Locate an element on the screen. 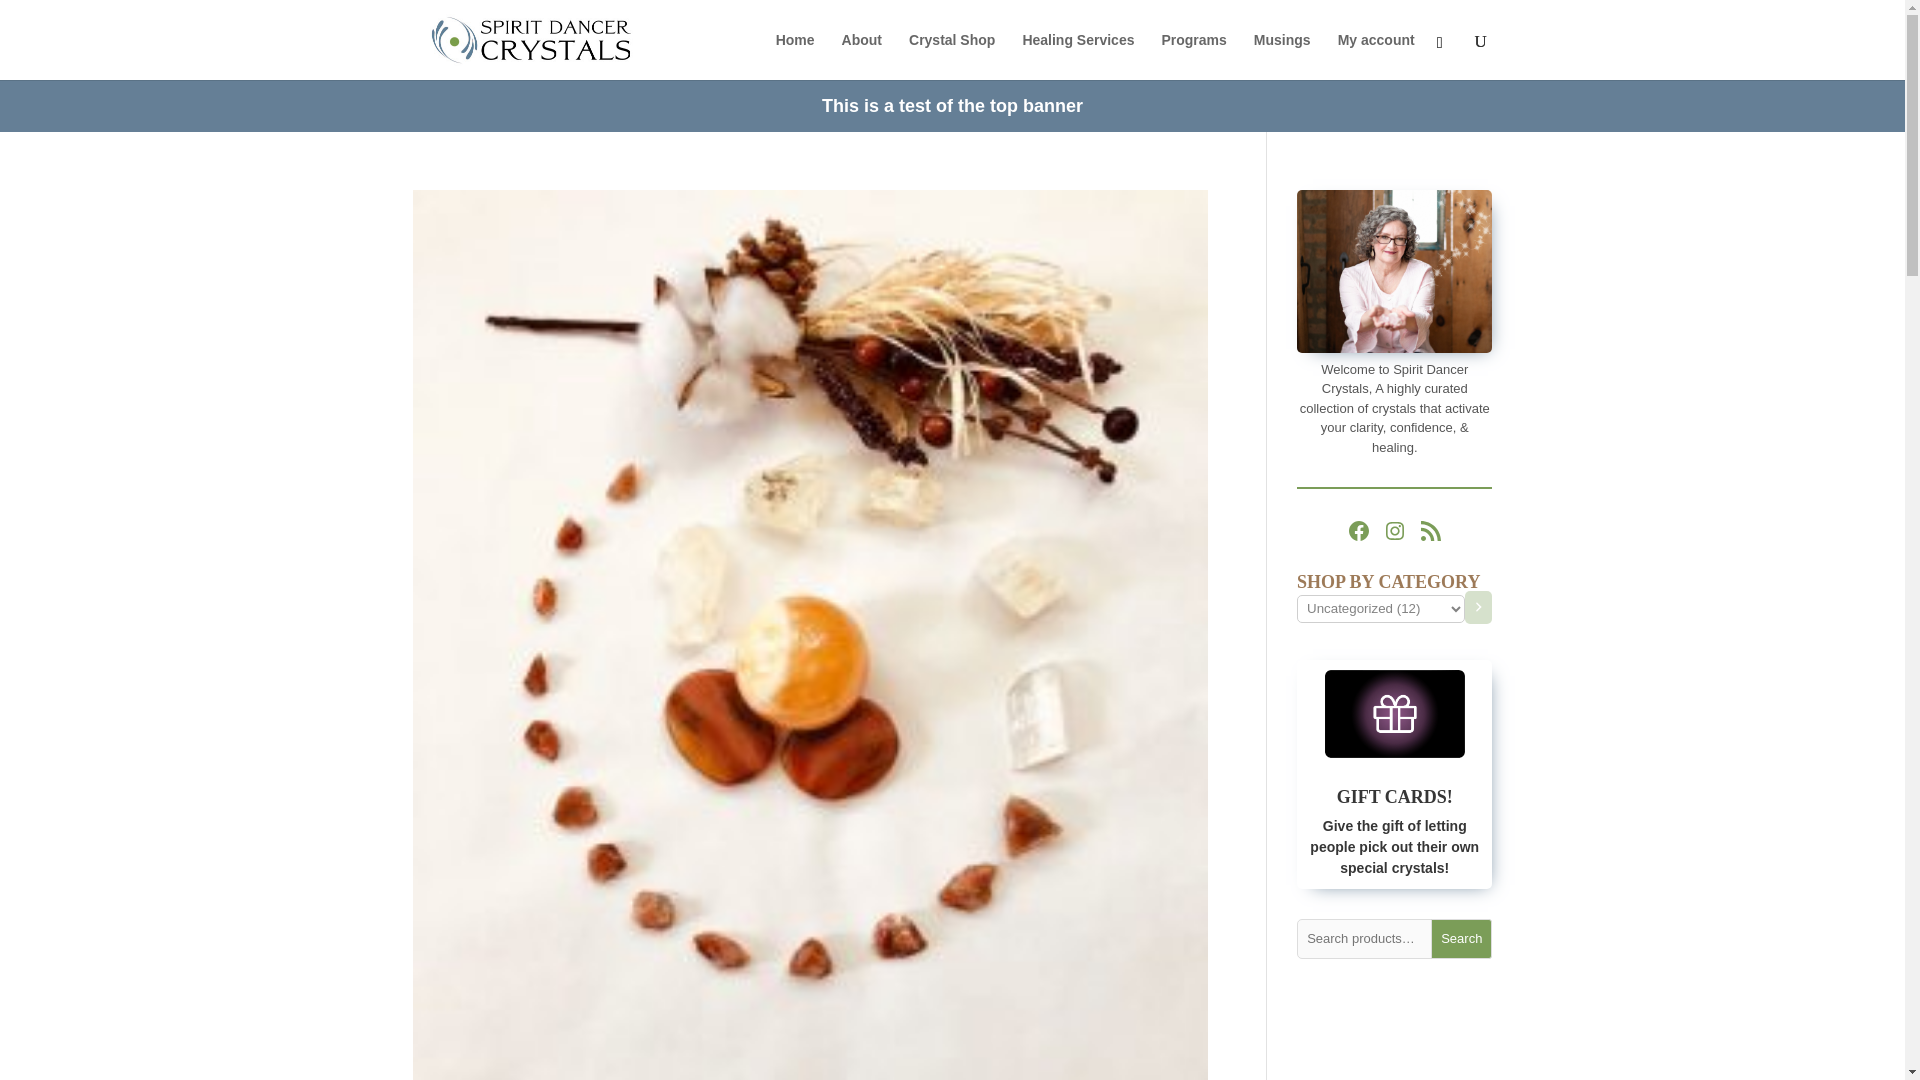 This screenshot has height=1080, width=1920. My account is located at coordinates (1376, 56).